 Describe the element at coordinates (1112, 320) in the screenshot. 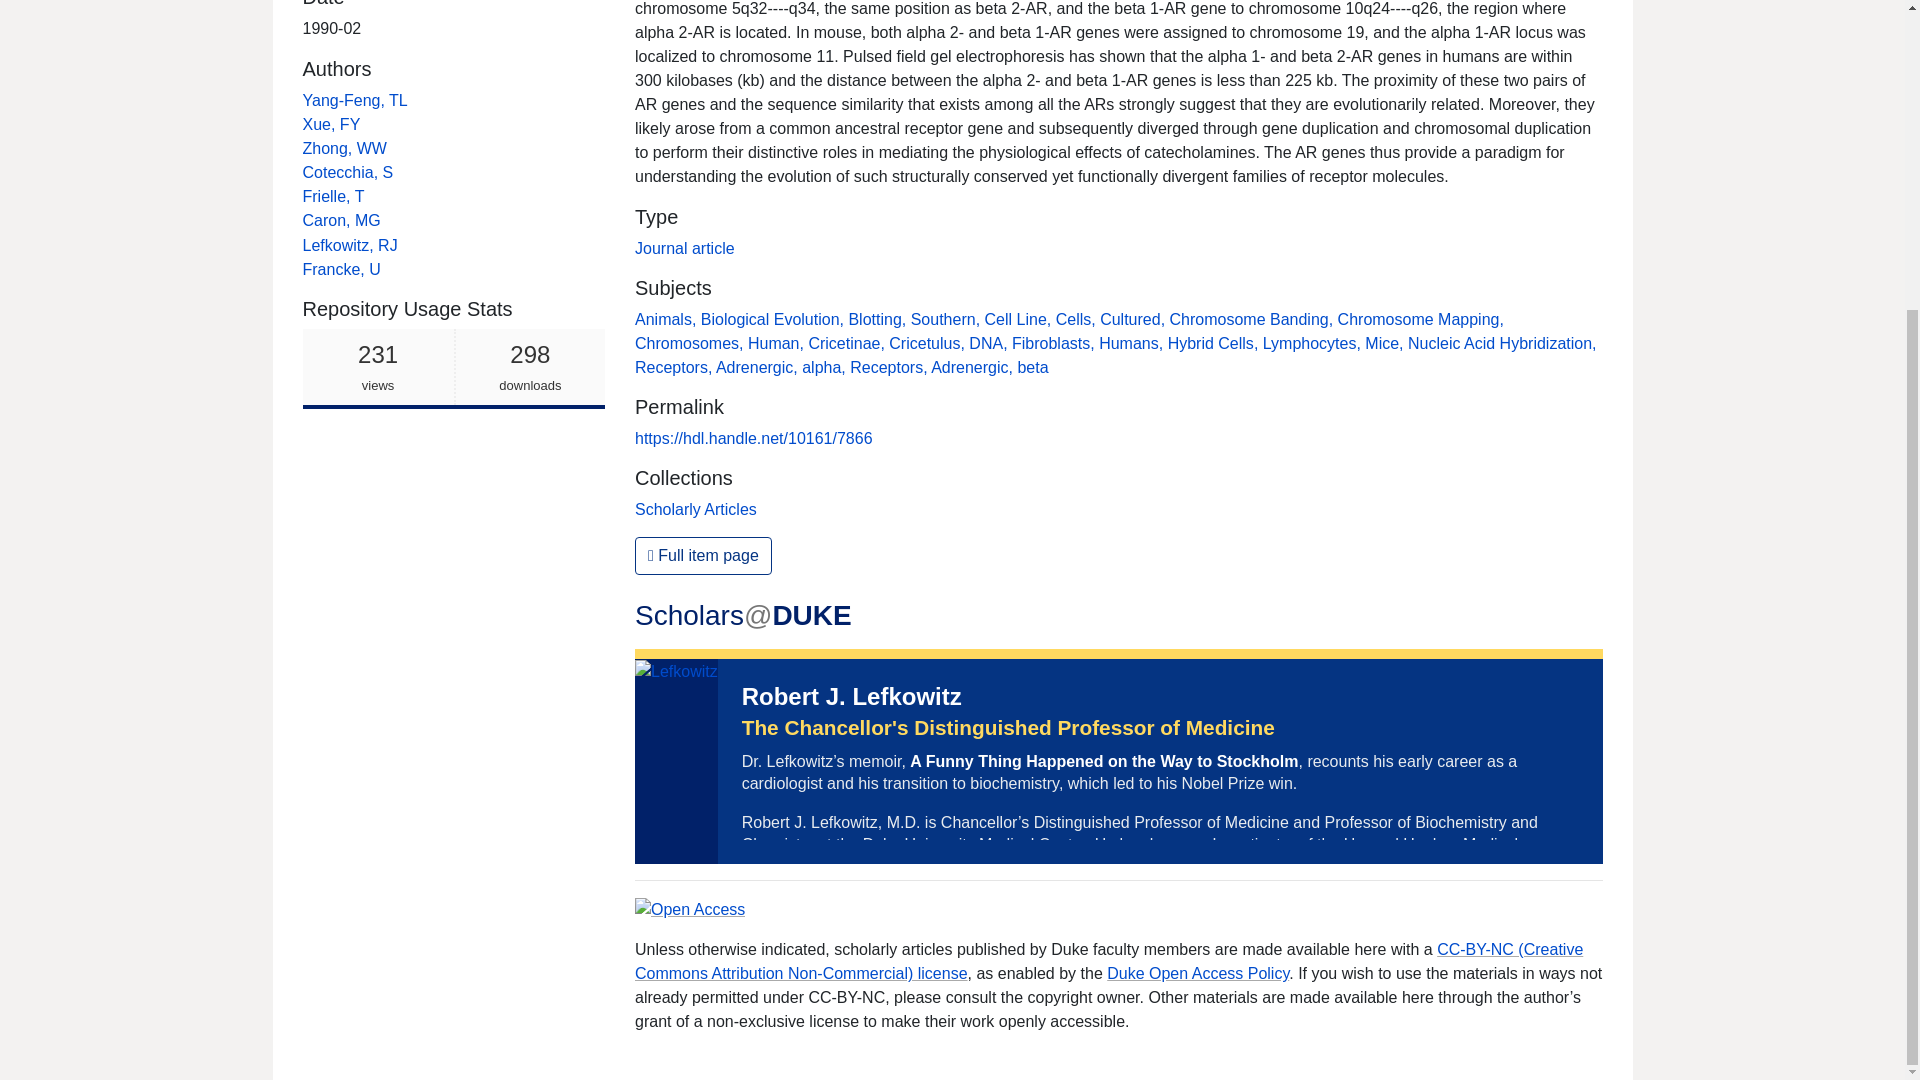

I see `Cells, Cultured,` at that location.